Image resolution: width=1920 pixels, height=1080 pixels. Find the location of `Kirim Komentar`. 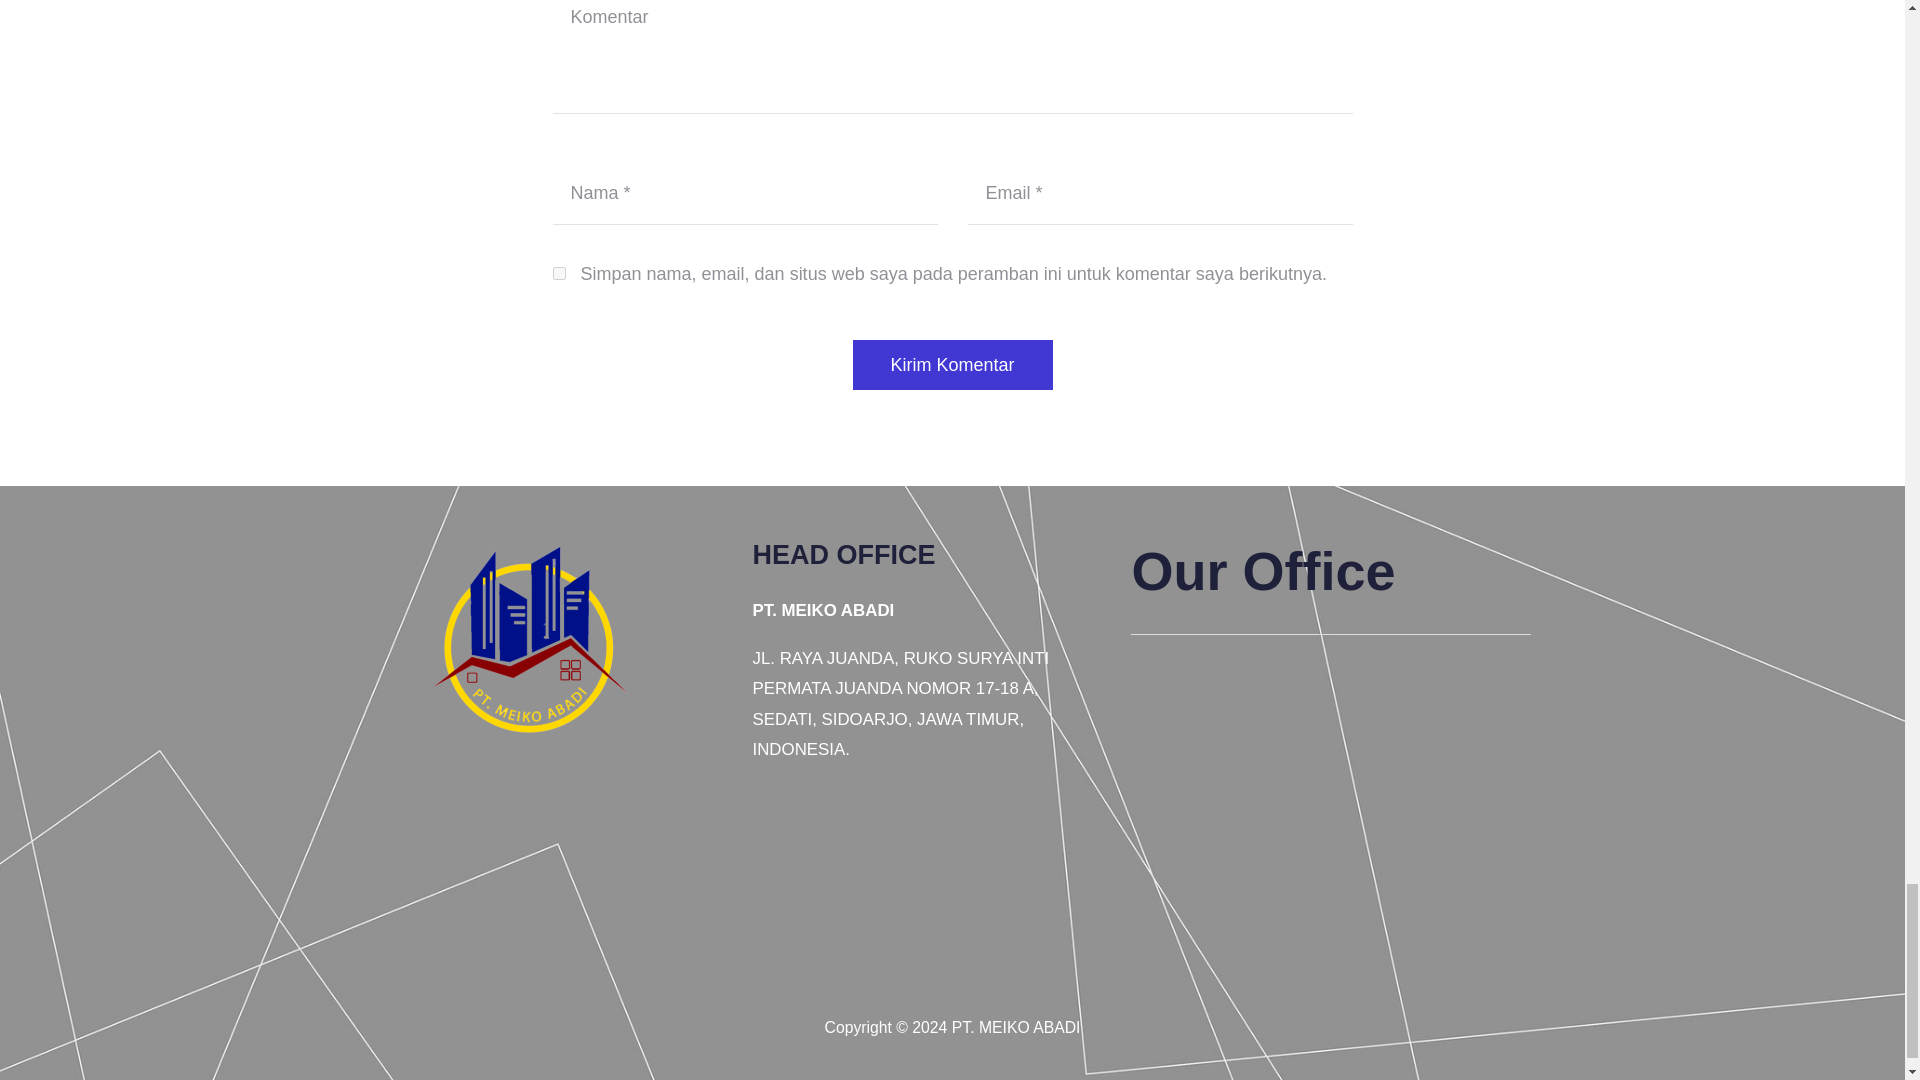

Kirim Komentar is located at coordinates (952, 364).